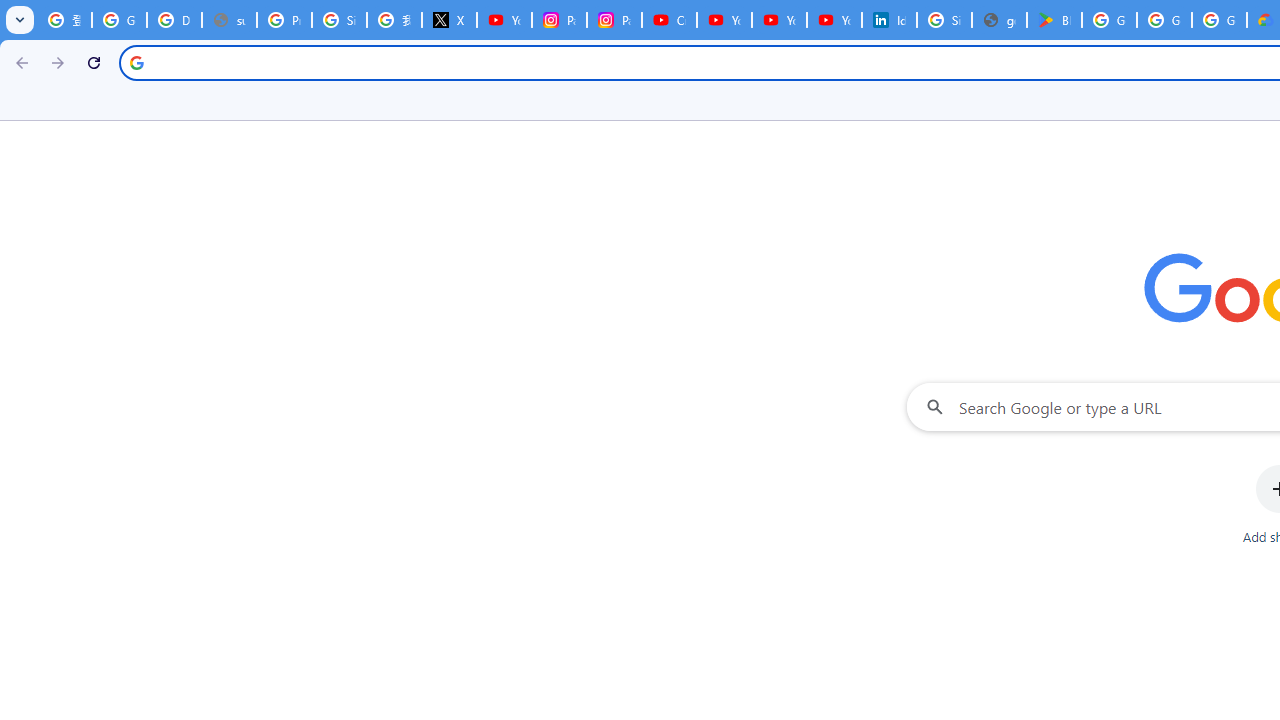 The width and height of the screenshot is (1280, 720). I want to click on YouTube Culture & Trends - YouTube Top 10, 2021, so click(834, 20).